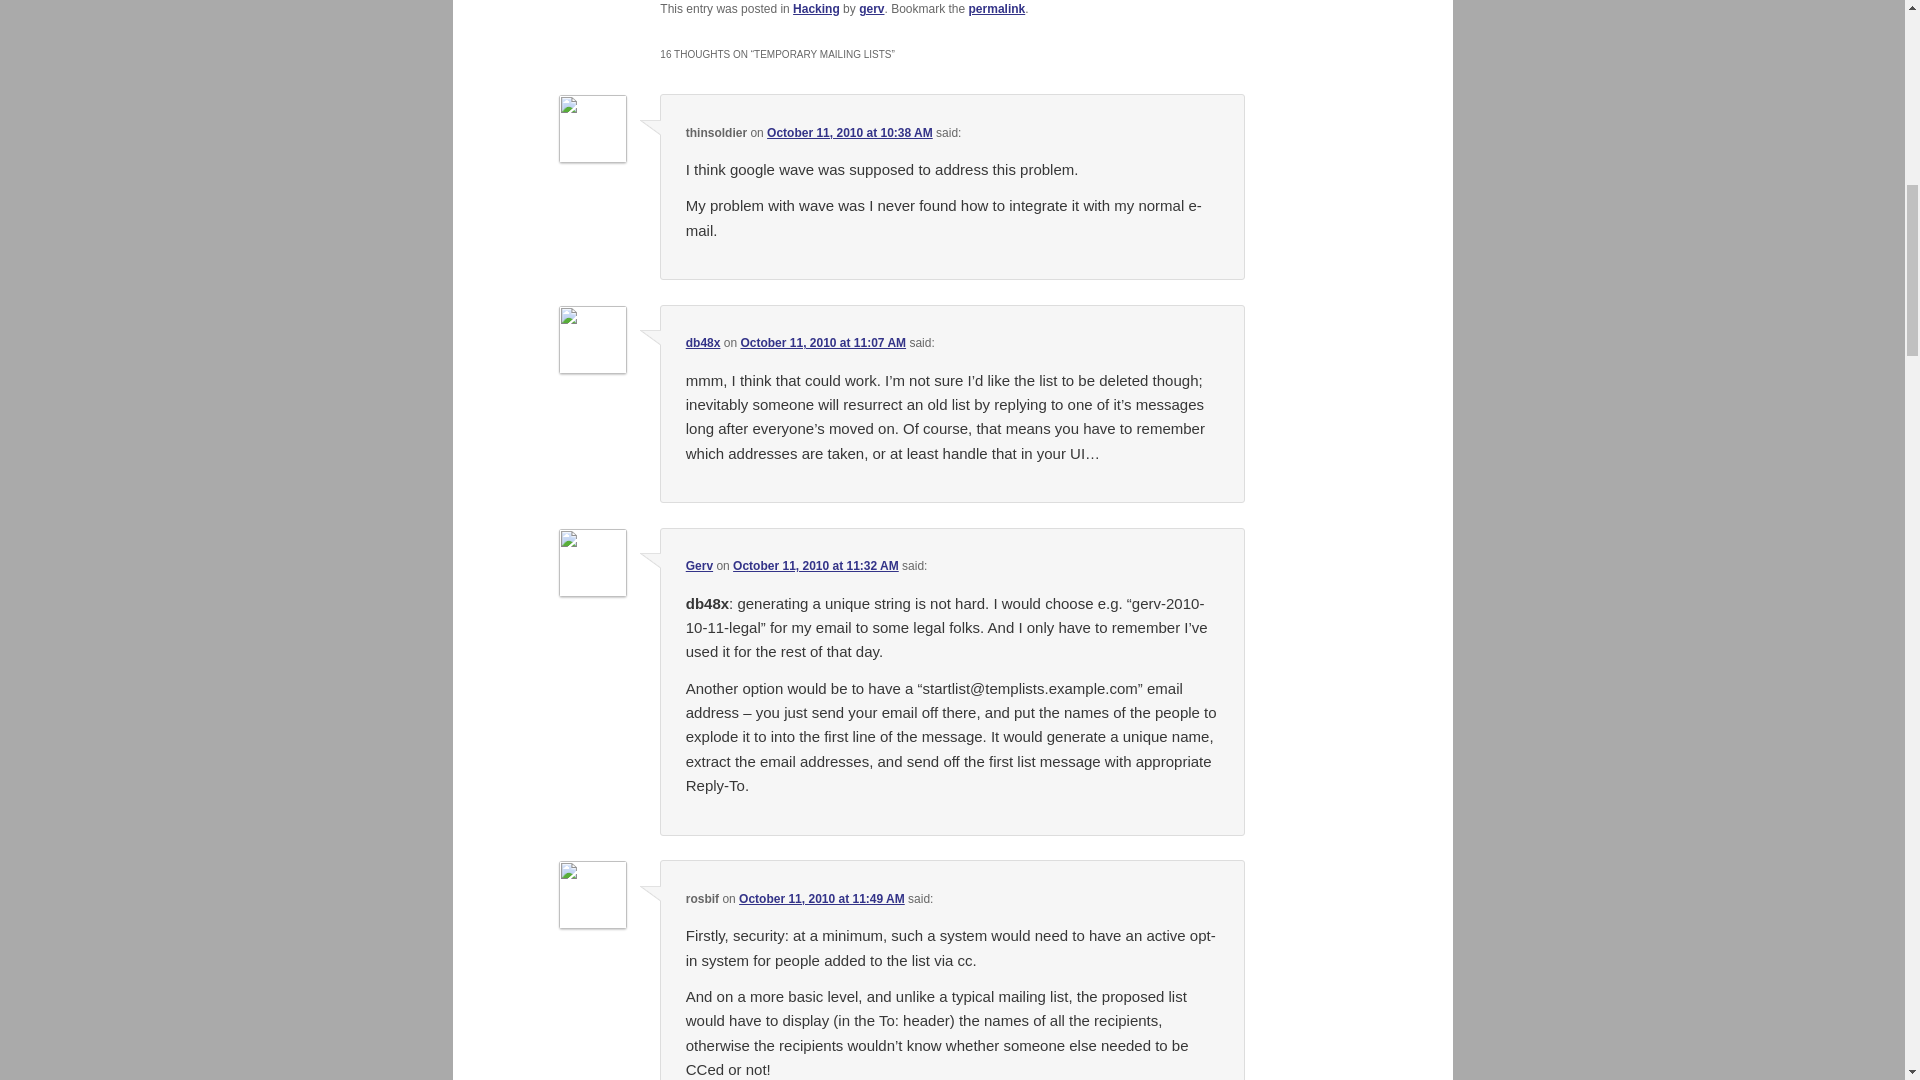 The image size is (1920, 1080). I want to click on db48x, so click(703, 342).